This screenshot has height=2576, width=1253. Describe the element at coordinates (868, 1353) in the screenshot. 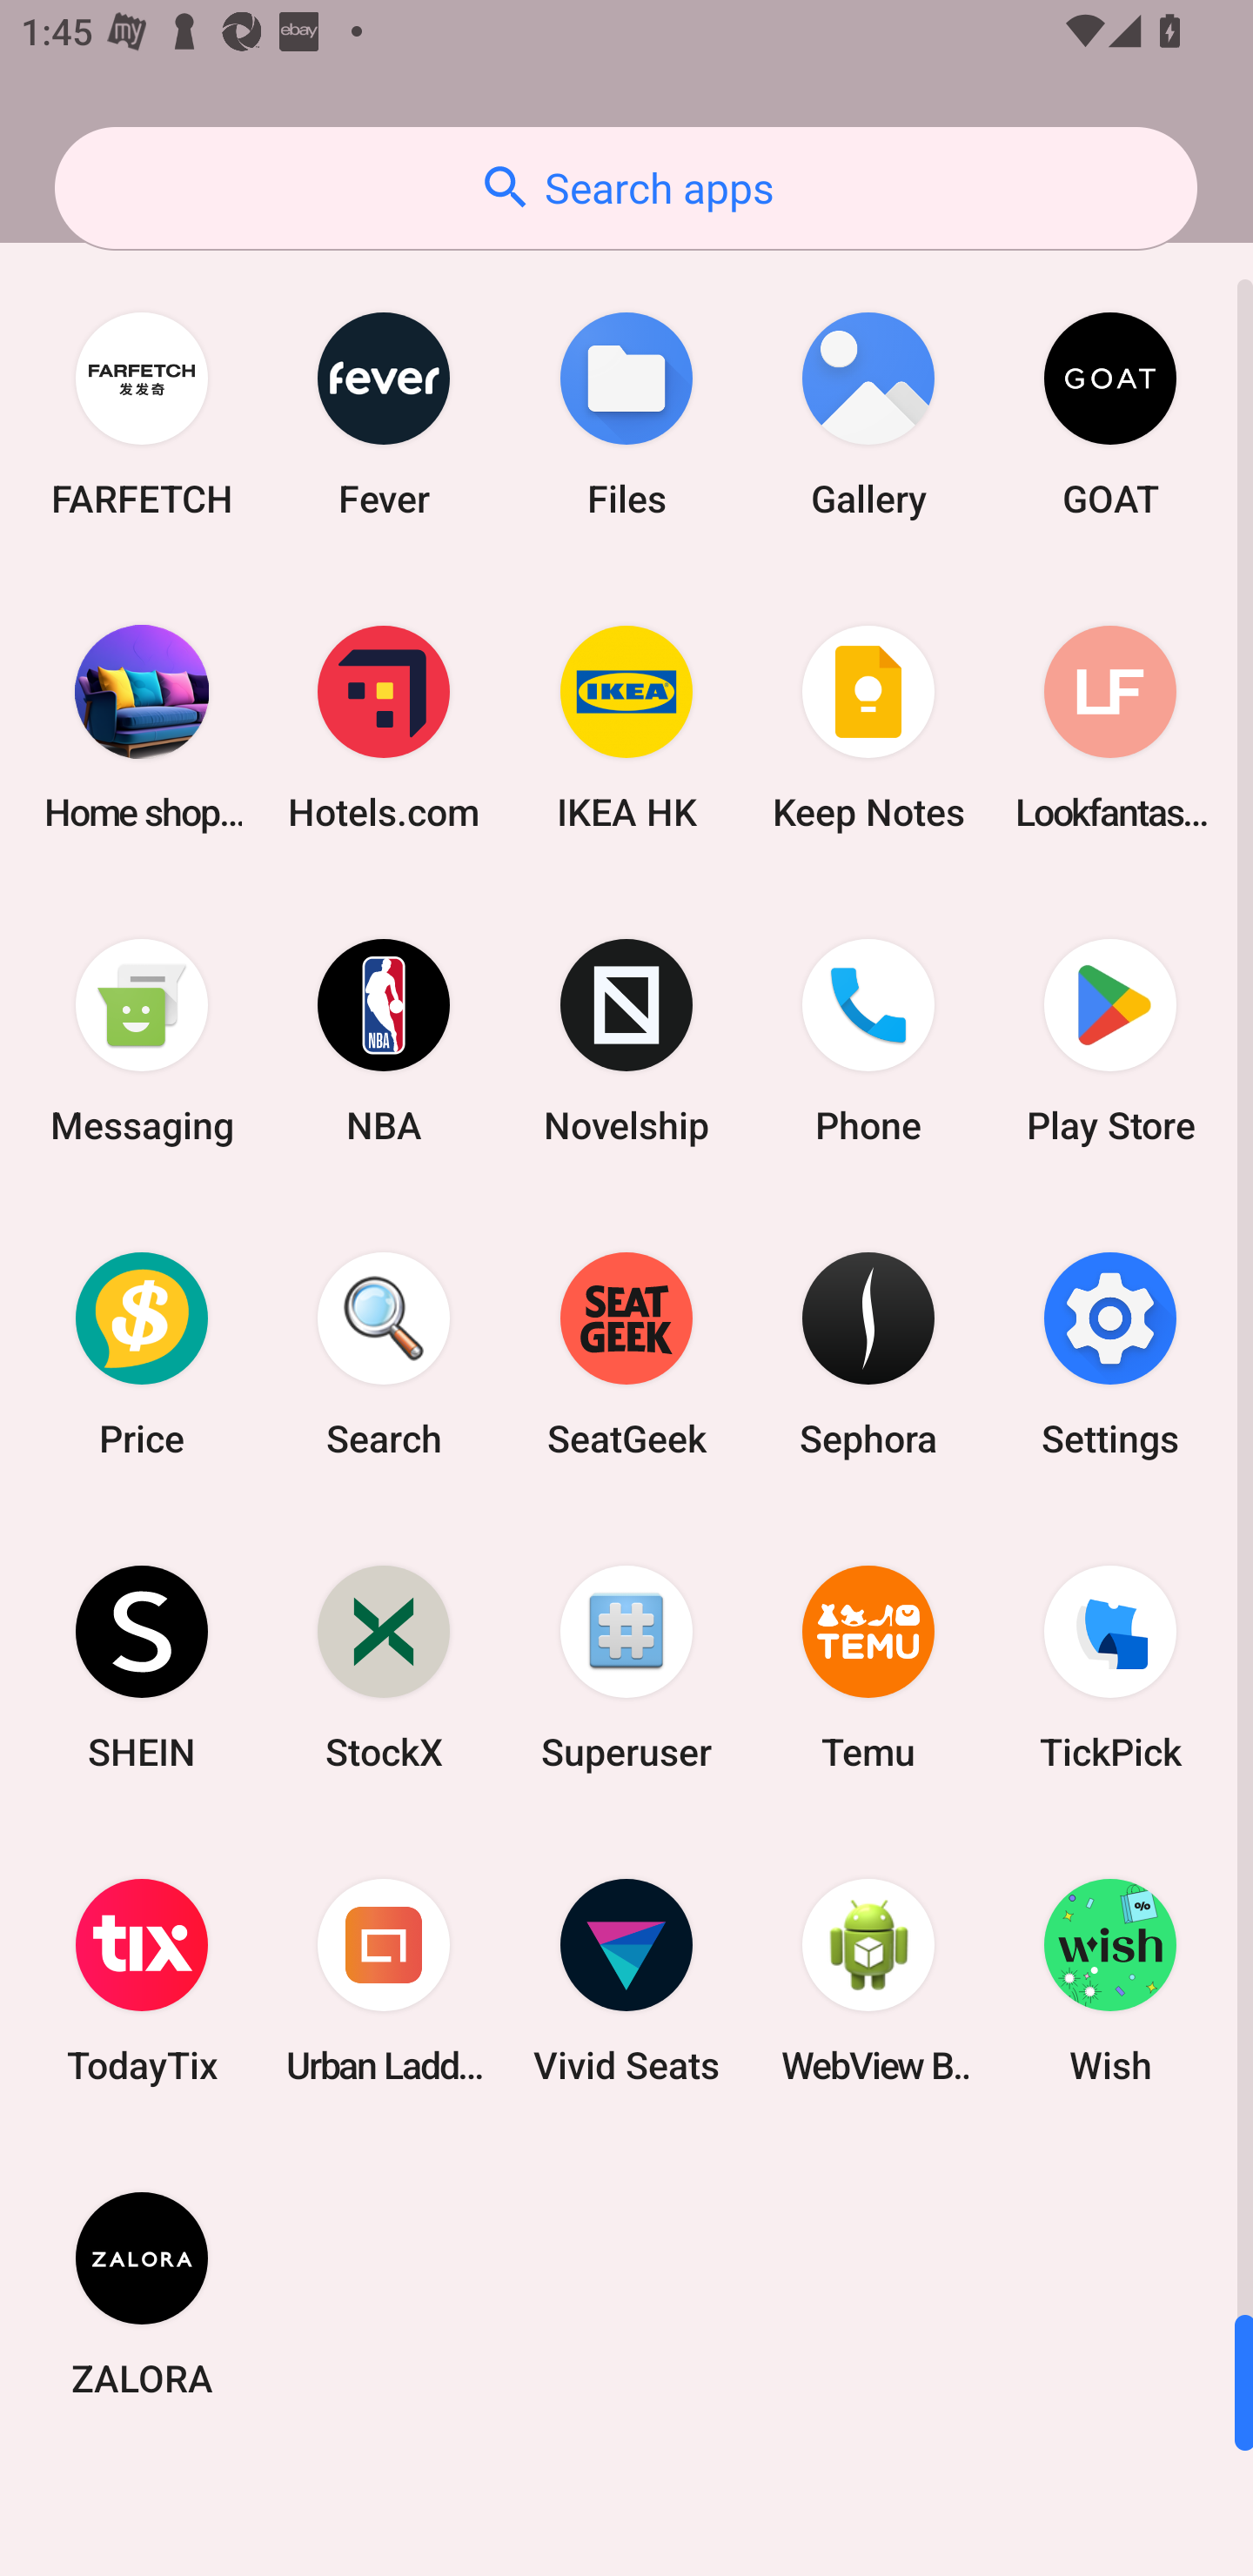

I see `Sephora` at that location.